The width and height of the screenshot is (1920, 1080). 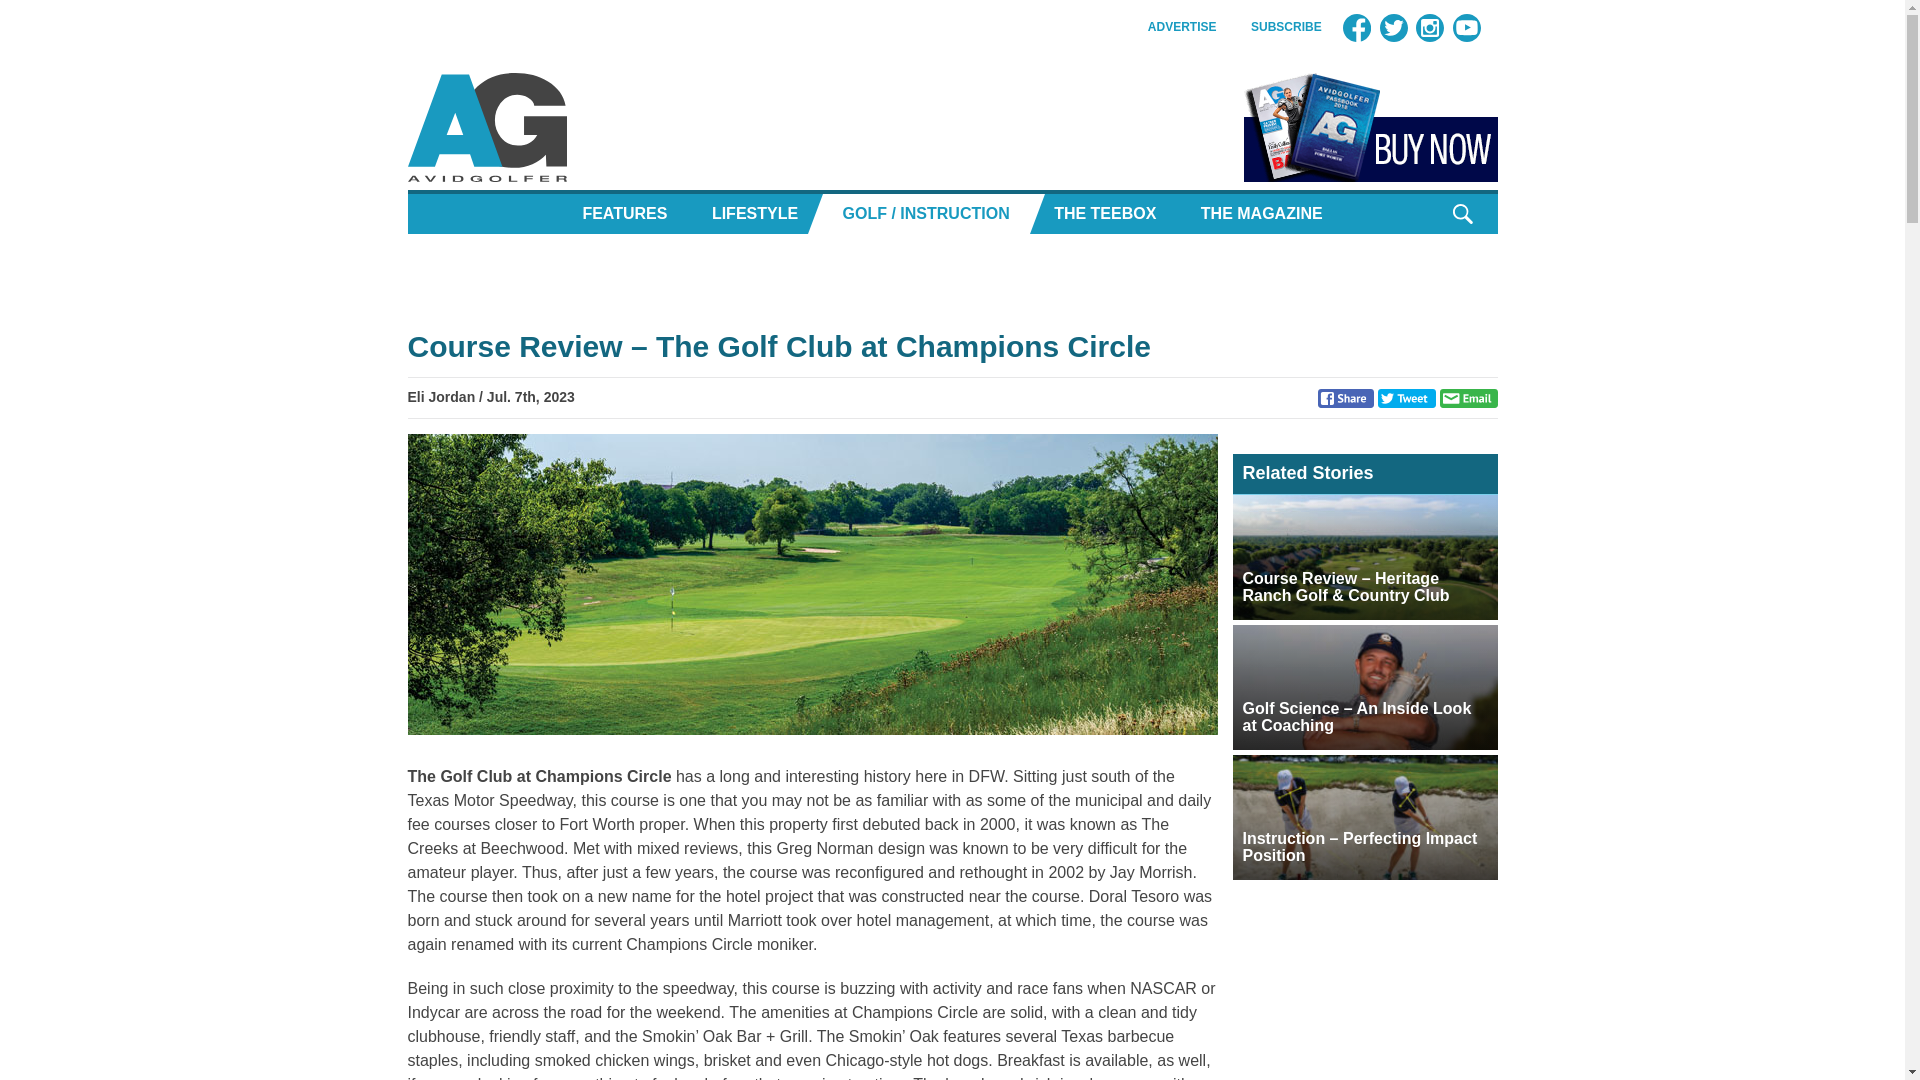 I want to click on Features, so click(x=624, y=214).